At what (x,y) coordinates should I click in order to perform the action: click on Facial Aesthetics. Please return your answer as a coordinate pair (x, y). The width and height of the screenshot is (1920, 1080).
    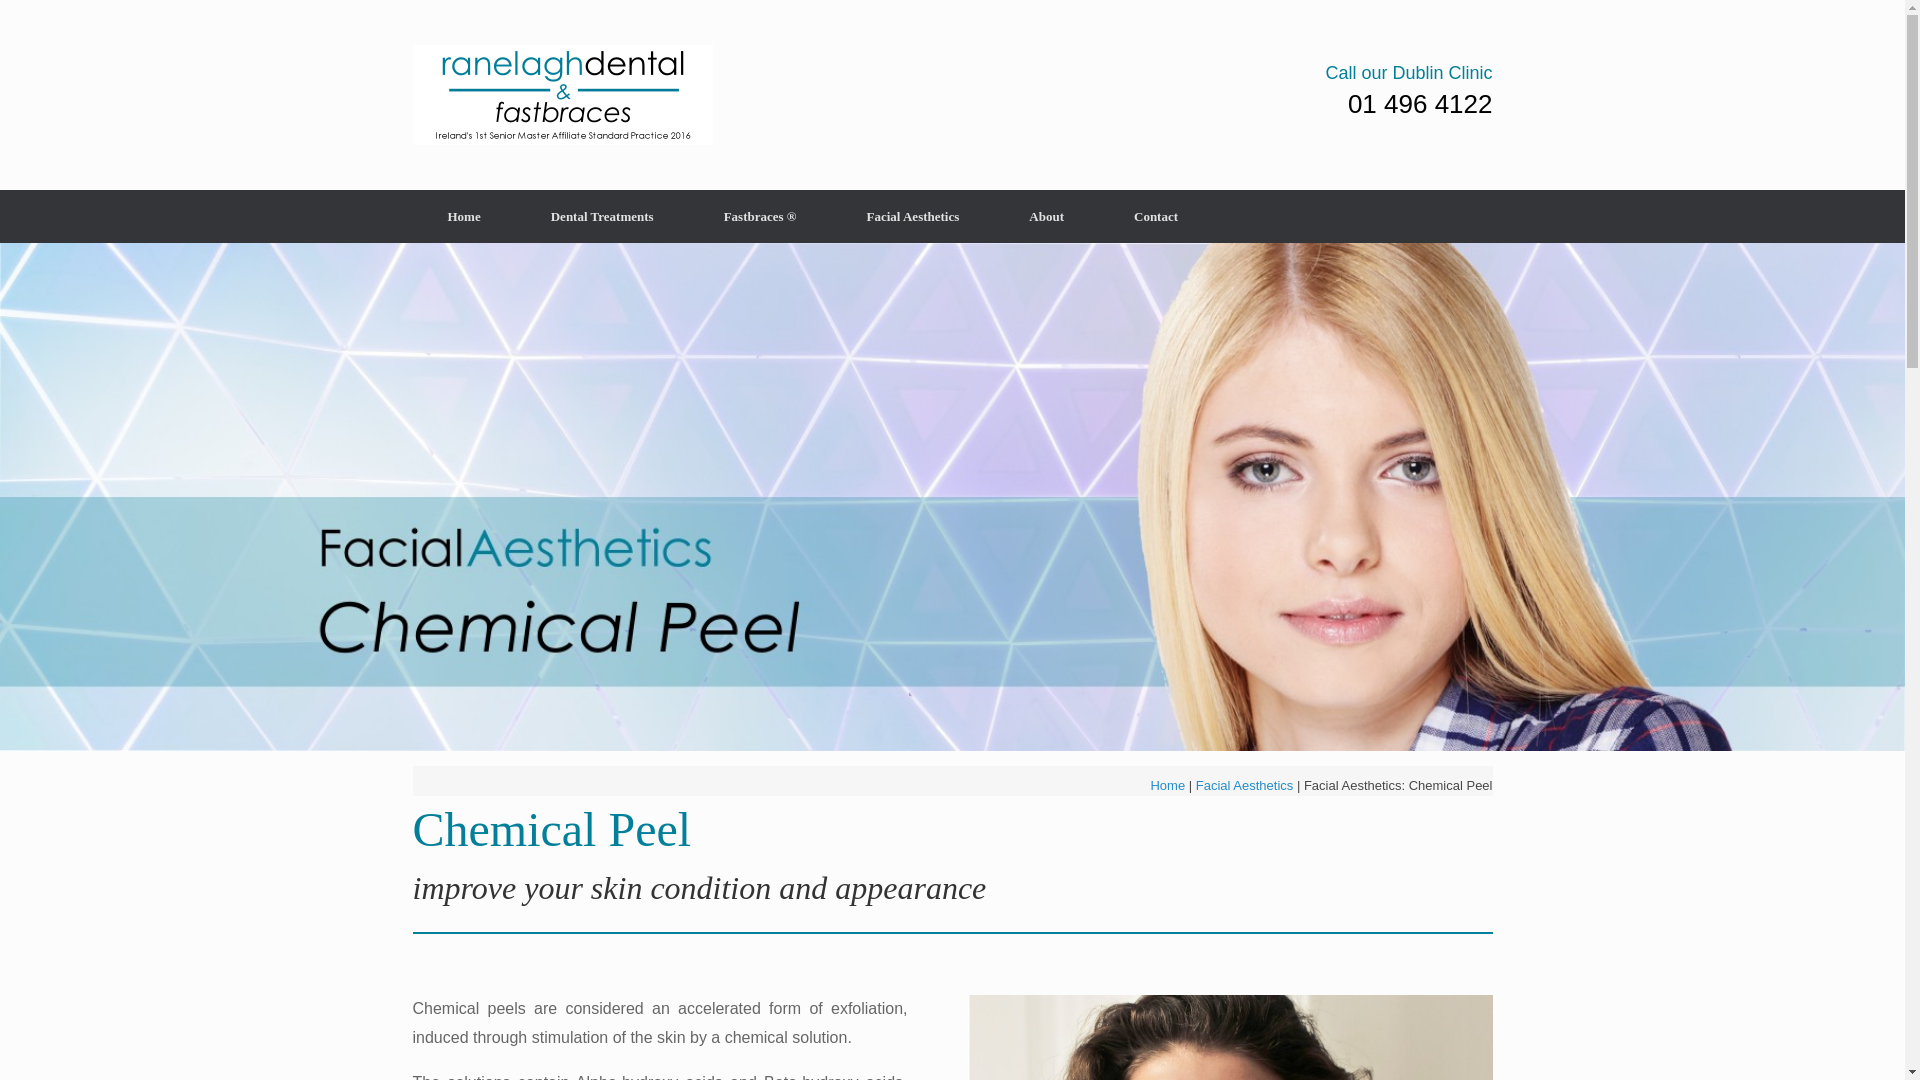
    Looking at the image, I should click on (1245, 784).